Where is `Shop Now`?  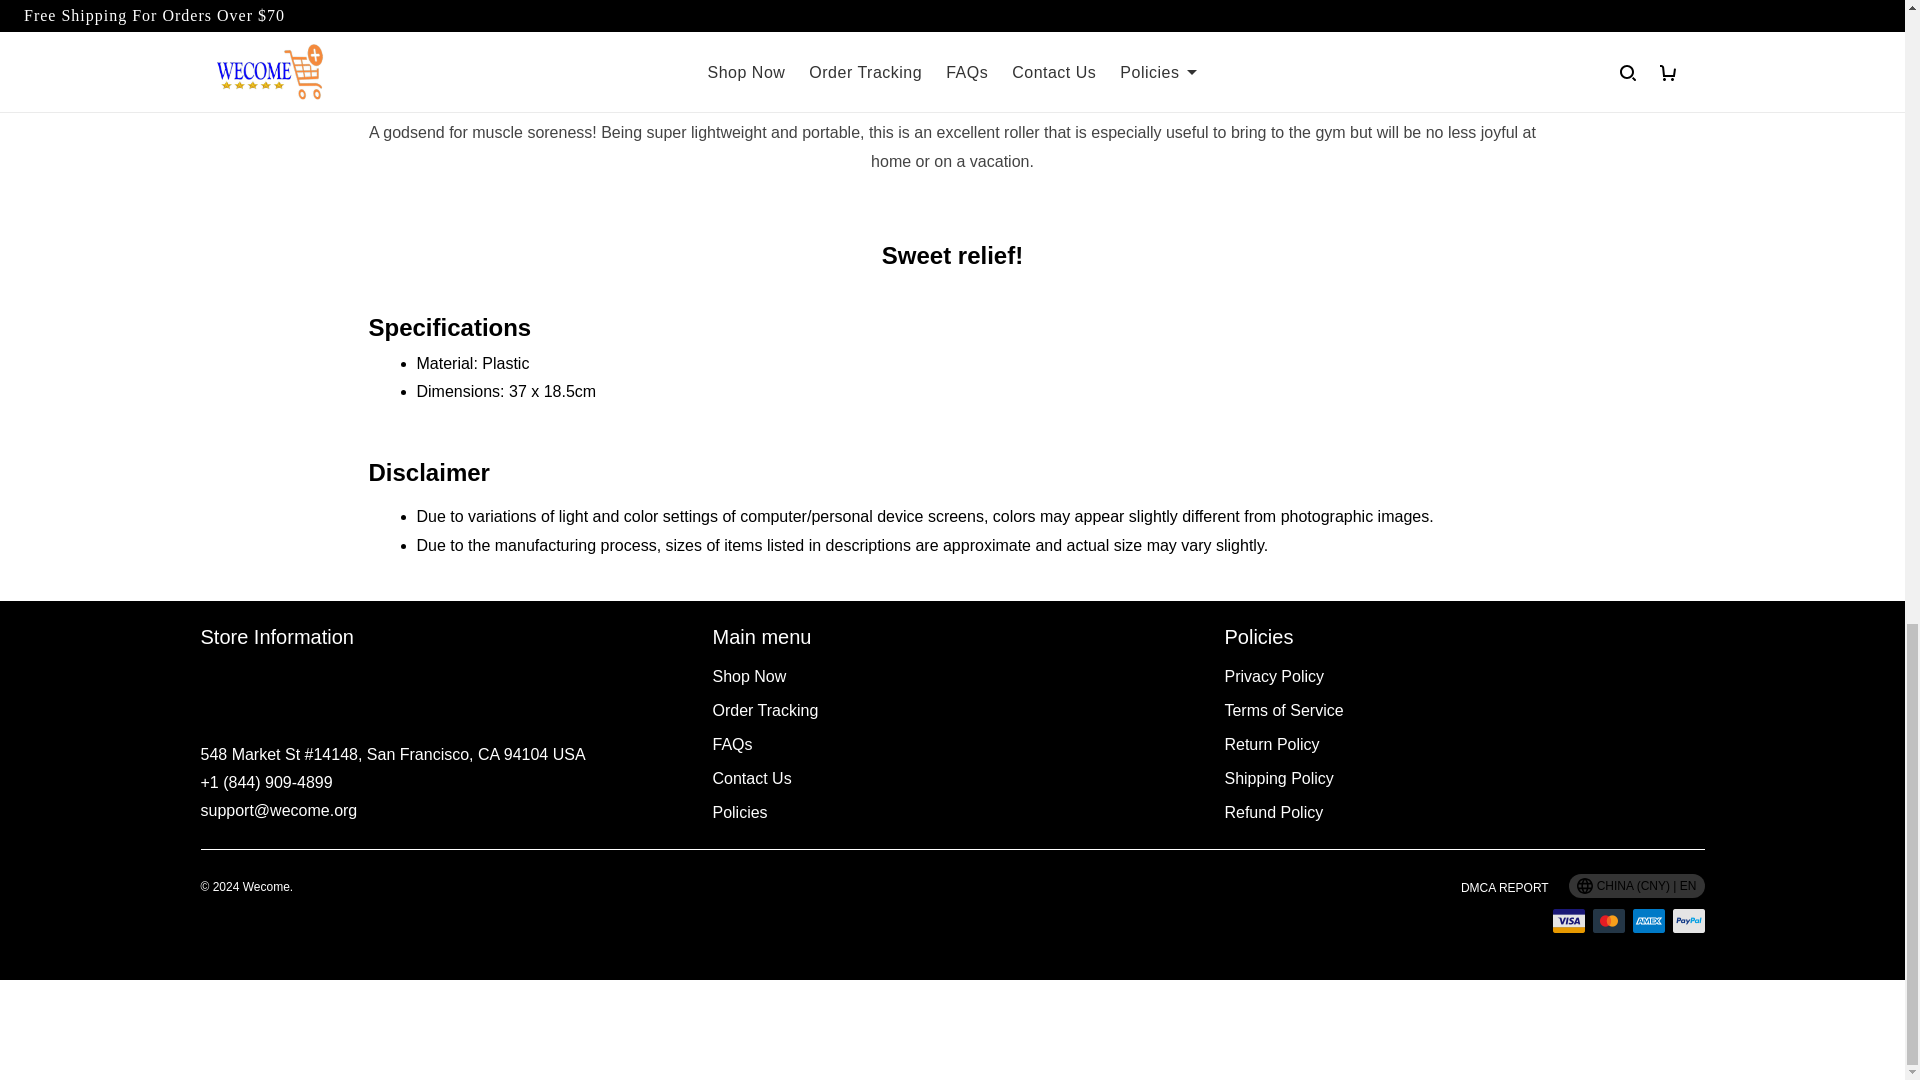 Shop Now is located at coordinates (748, 676).